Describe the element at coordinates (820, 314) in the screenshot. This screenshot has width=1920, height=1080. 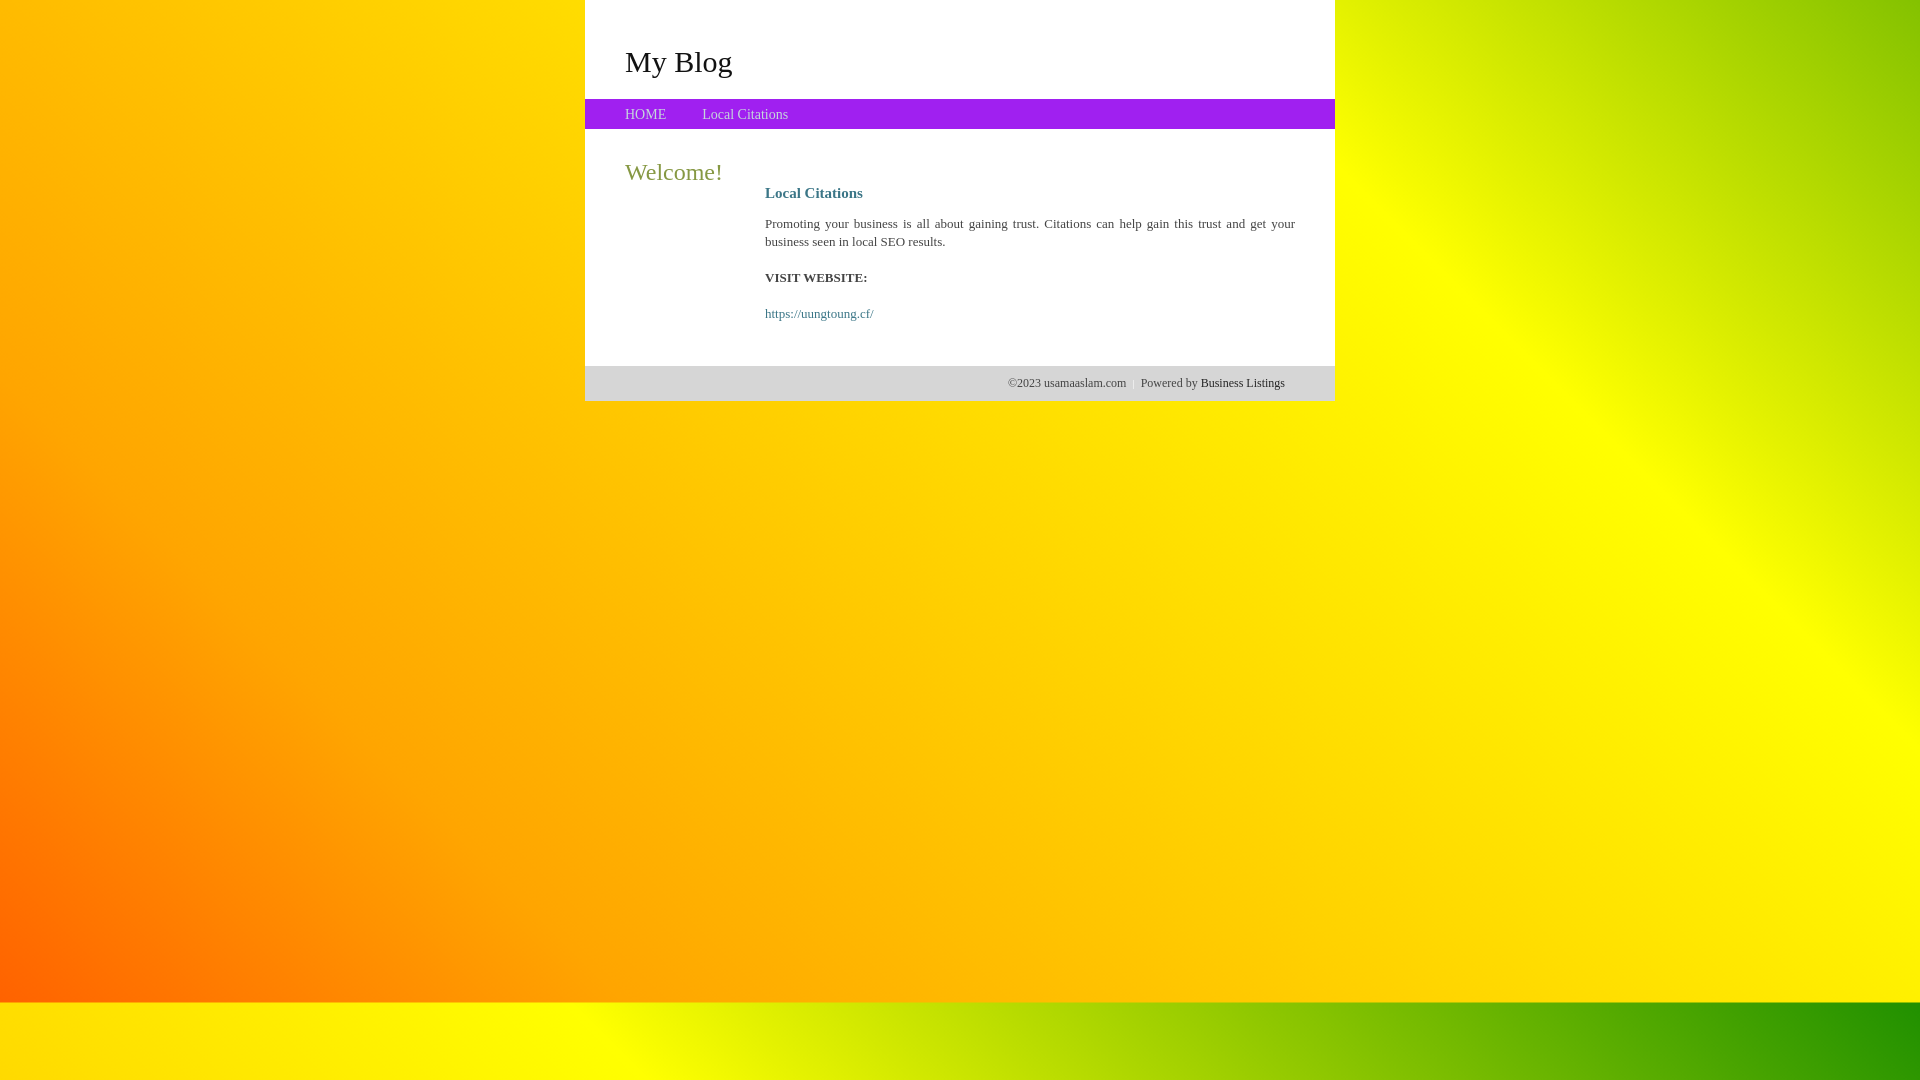
I see `https://uungtoung.cf/` at that location.